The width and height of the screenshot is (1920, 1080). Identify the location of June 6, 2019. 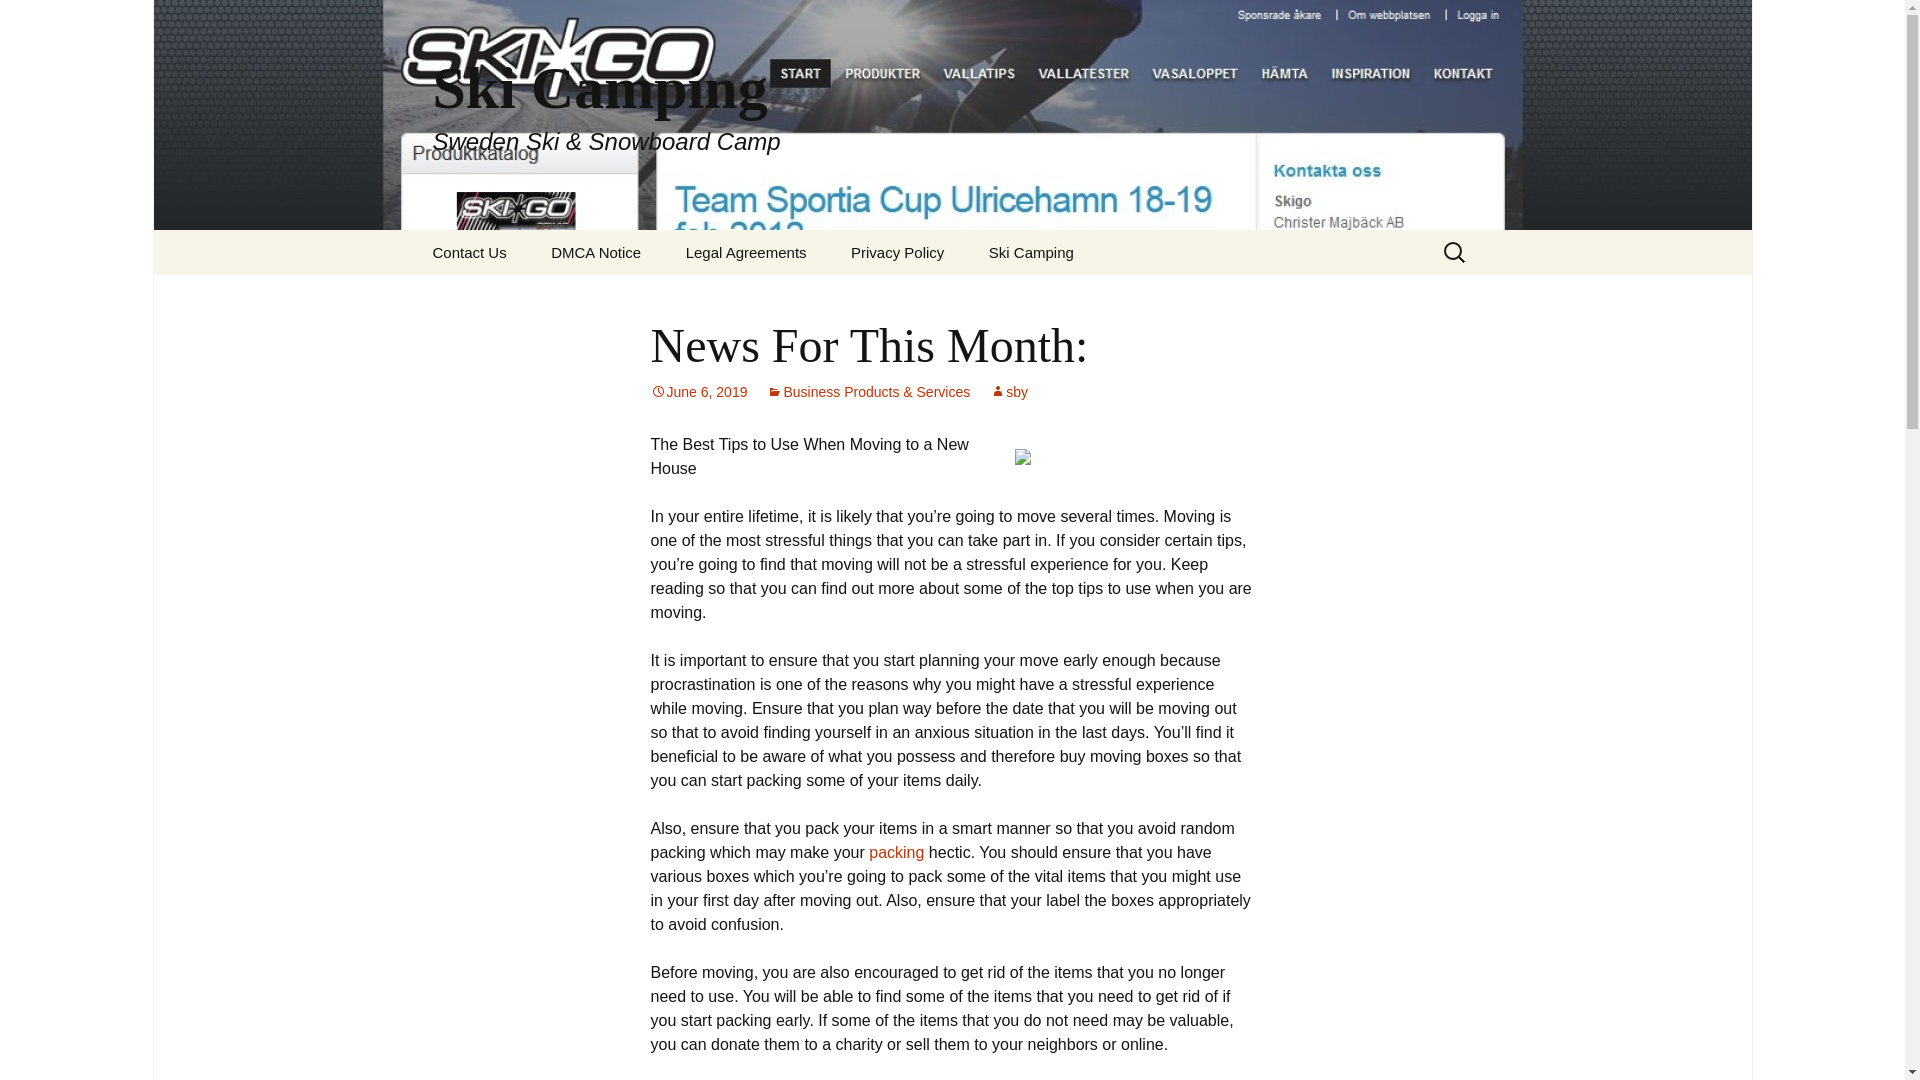
(698, 392).